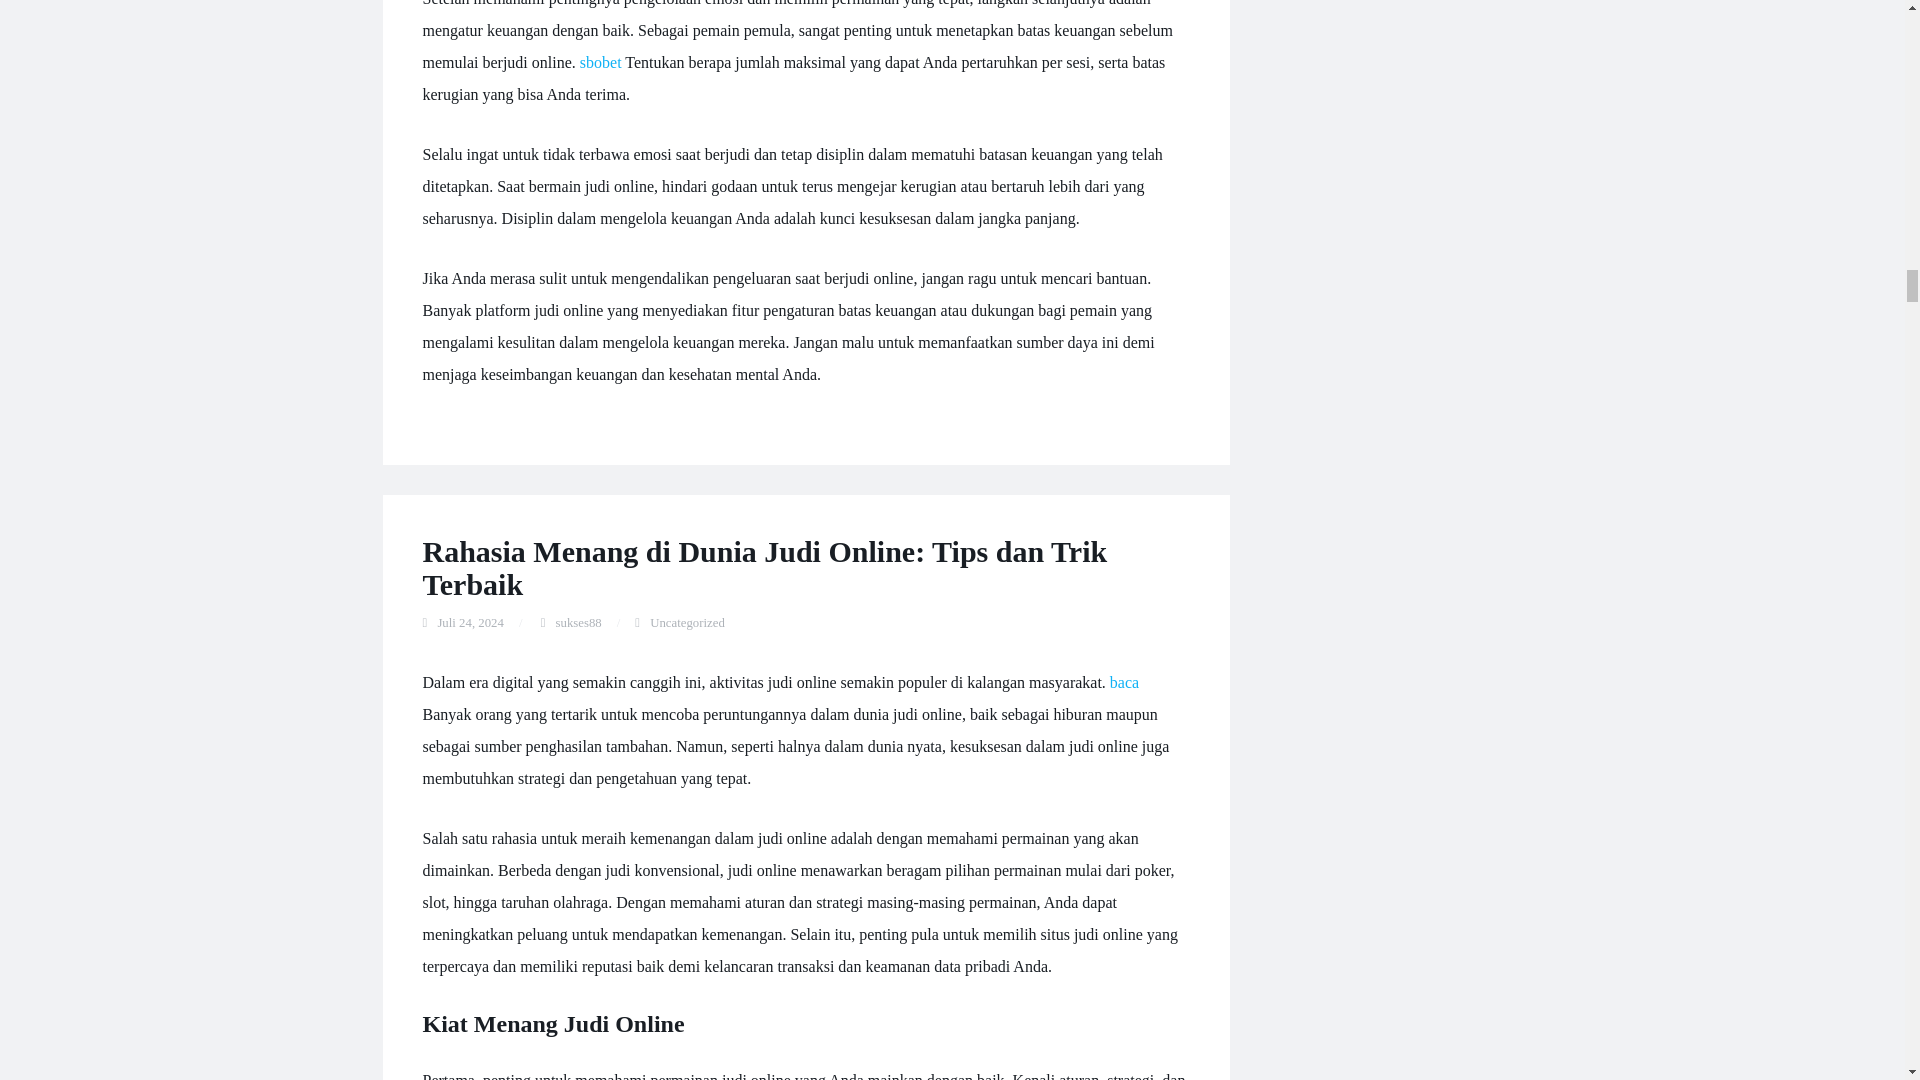 This screenshot has height=1080, width=1920. I want to click on sbobet, so click(600, 62).